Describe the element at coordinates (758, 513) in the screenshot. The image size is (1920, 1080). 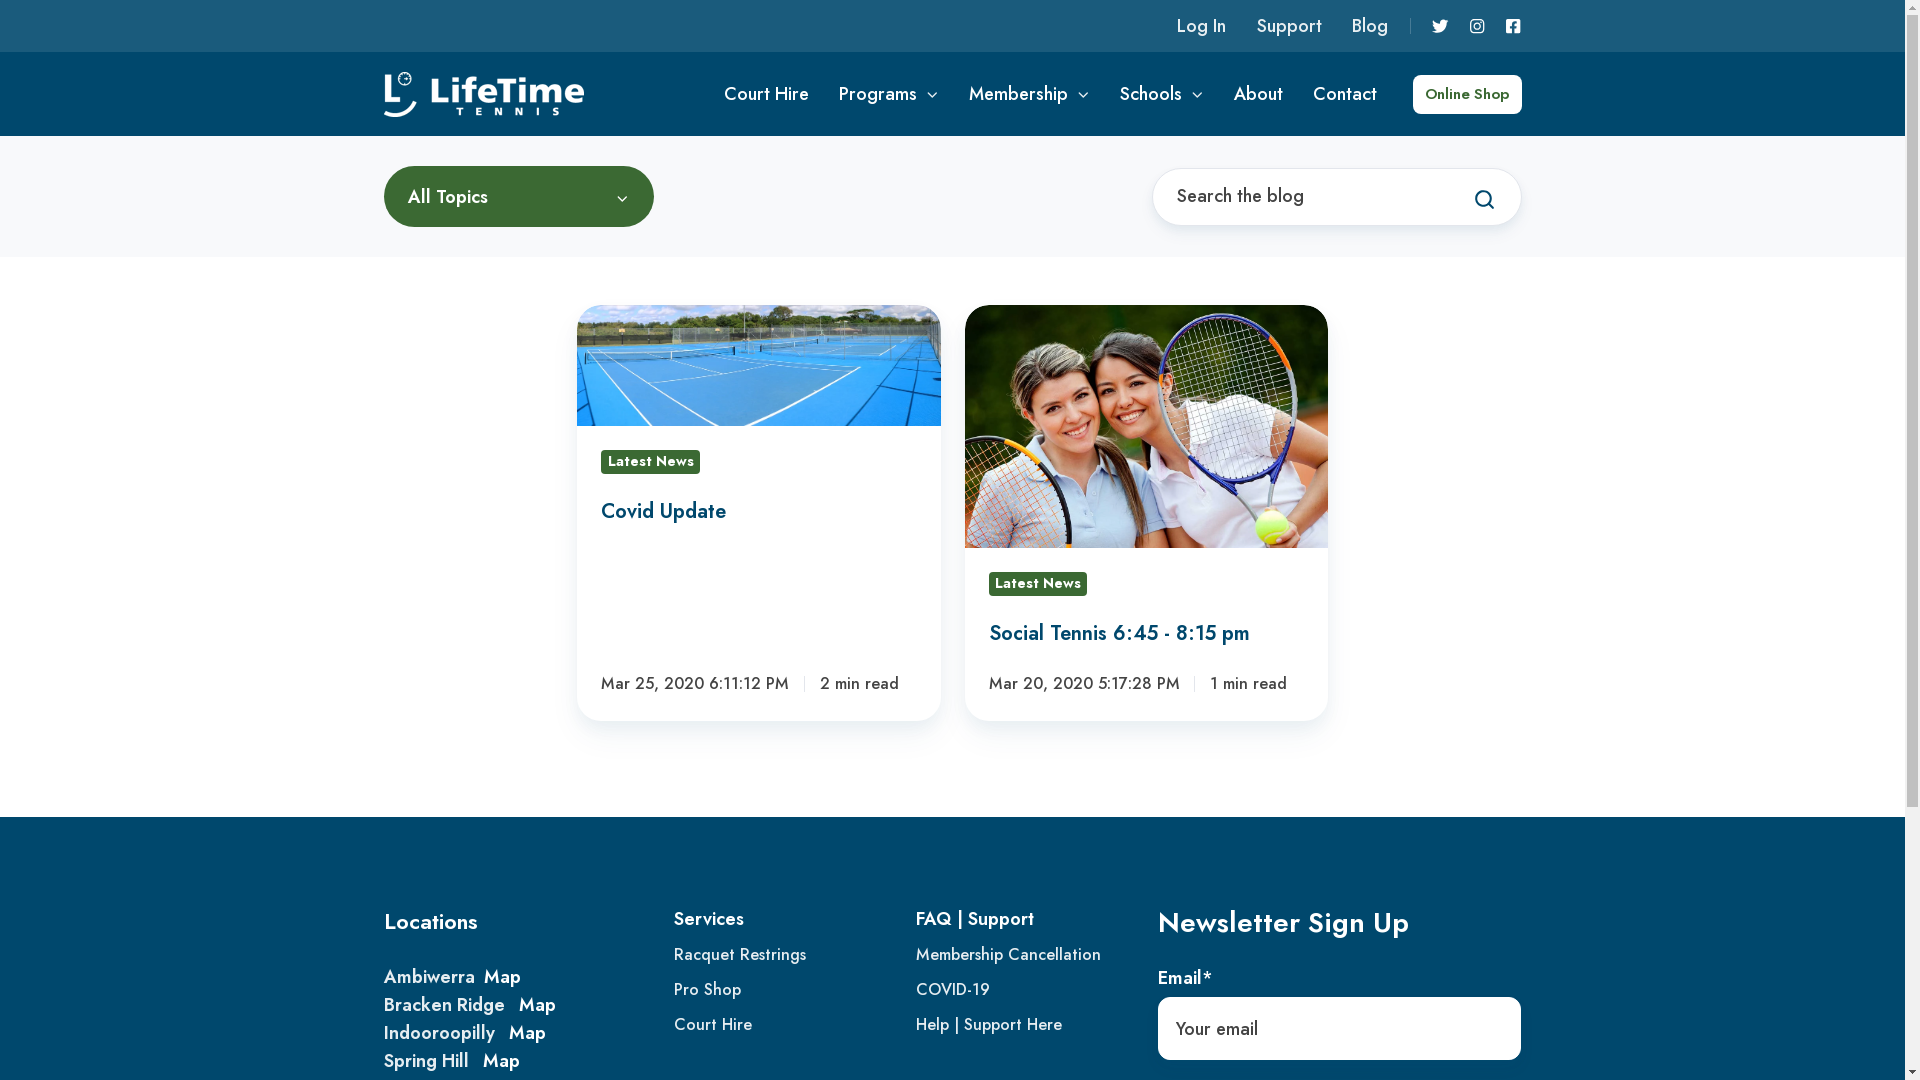
I see `Covid Update` at that location.